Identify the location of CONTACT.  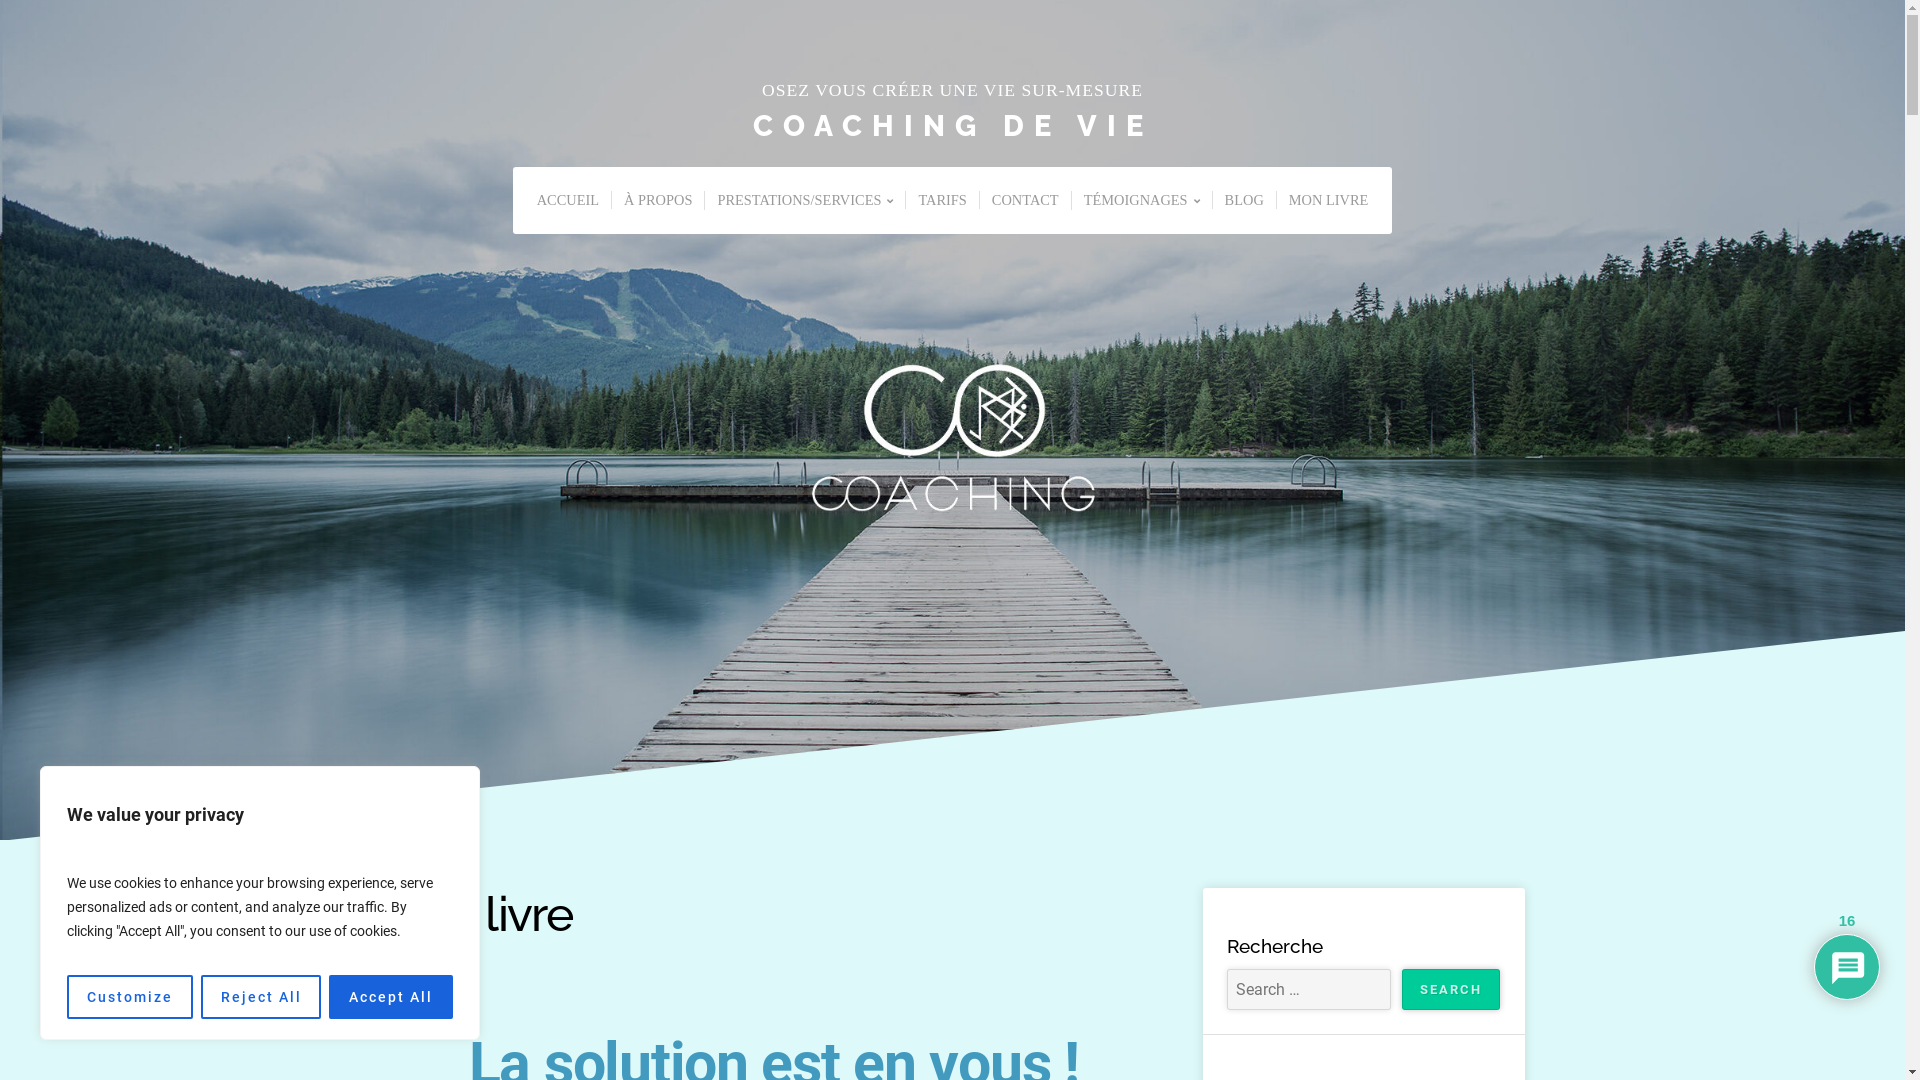
(1025, 200).